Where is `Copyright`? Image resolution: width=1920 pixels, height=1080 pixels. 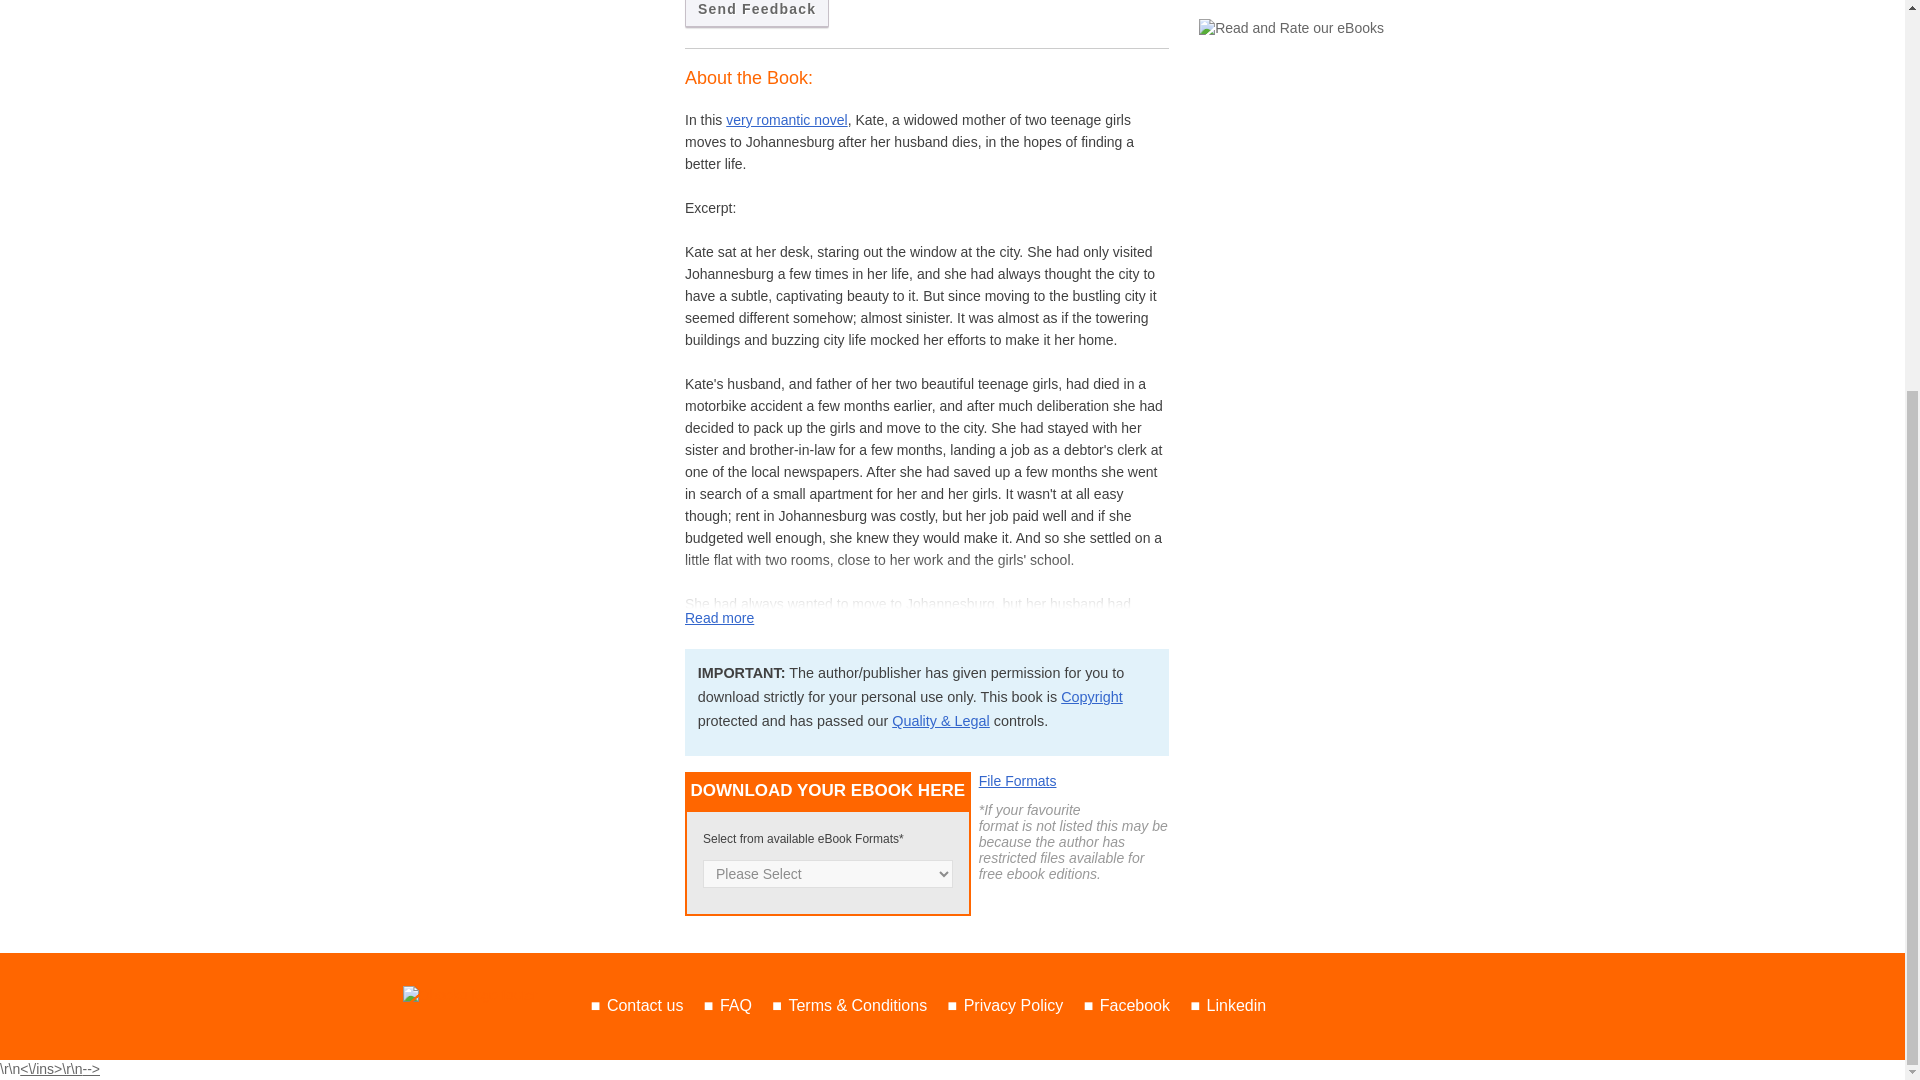 Copyright is located at coordinates (1092, 697).